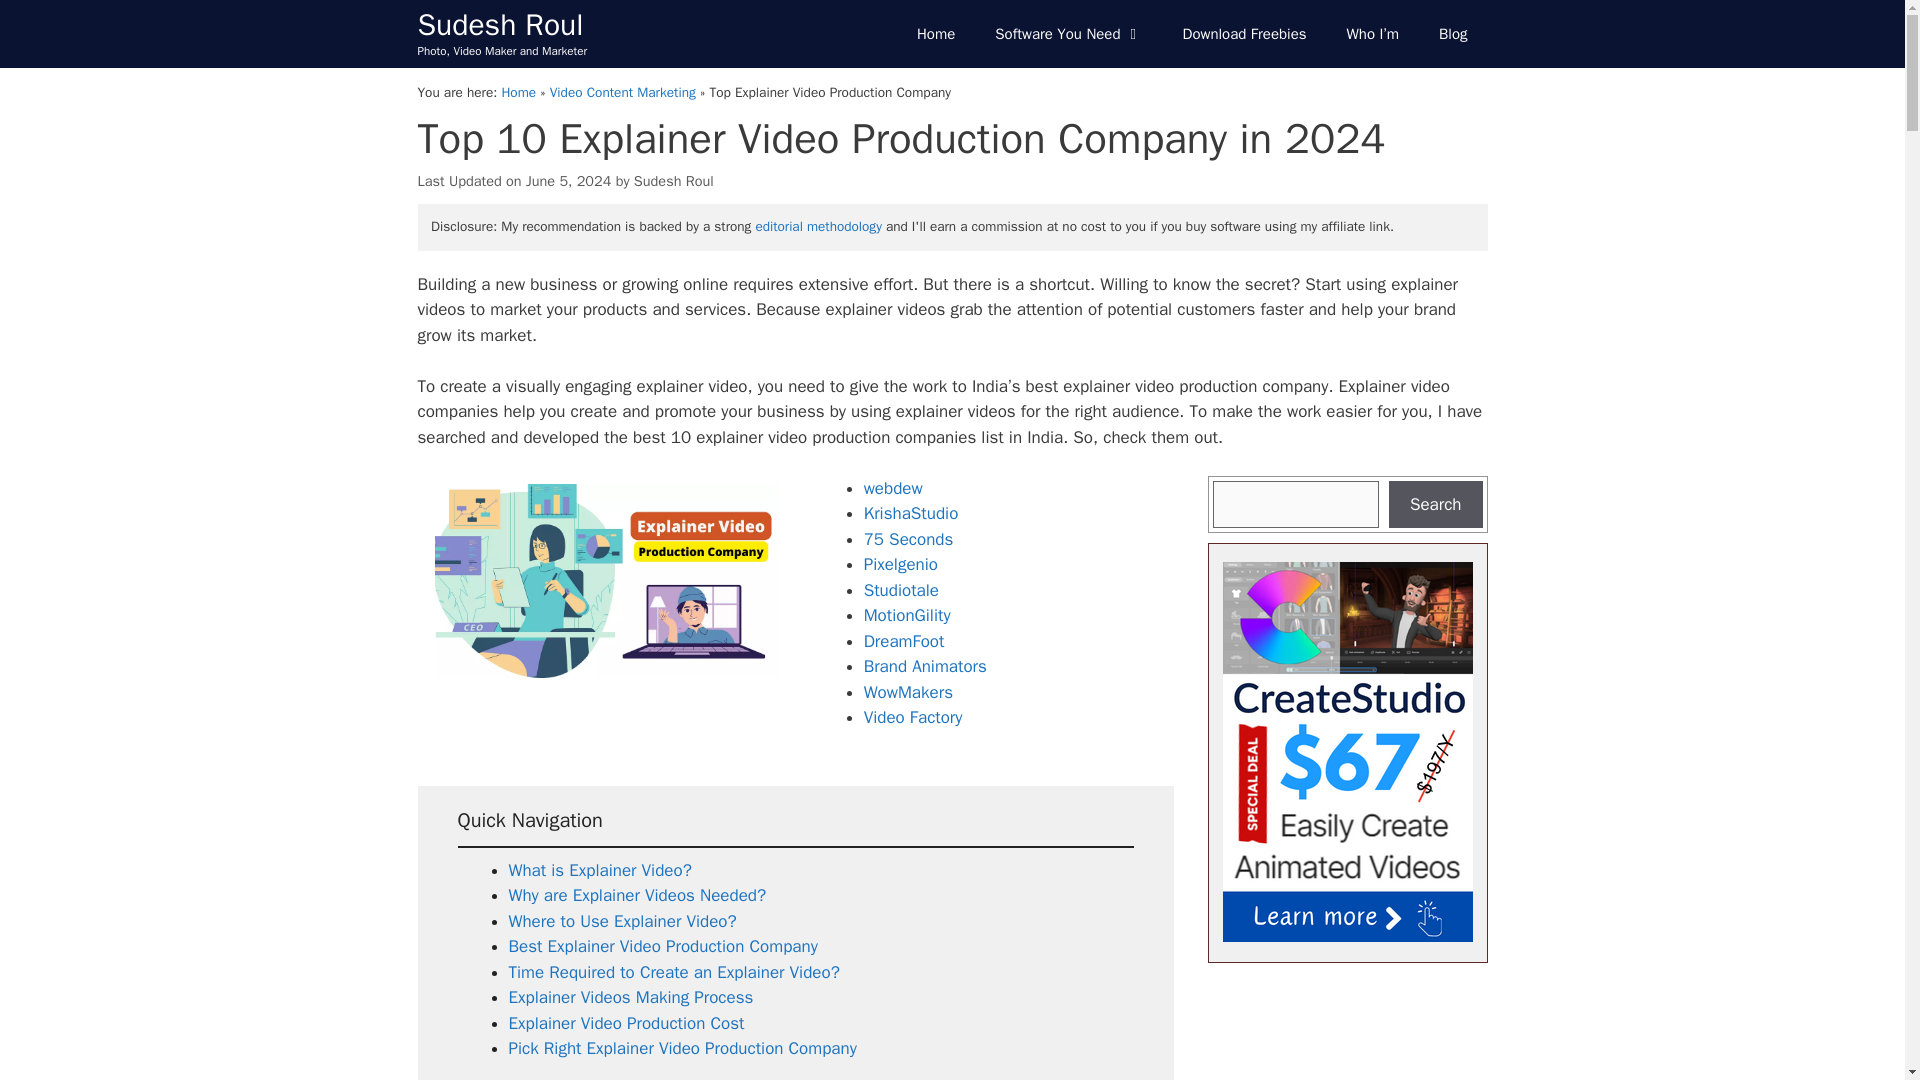  I want to click on MotionGility, so click(907, 615).